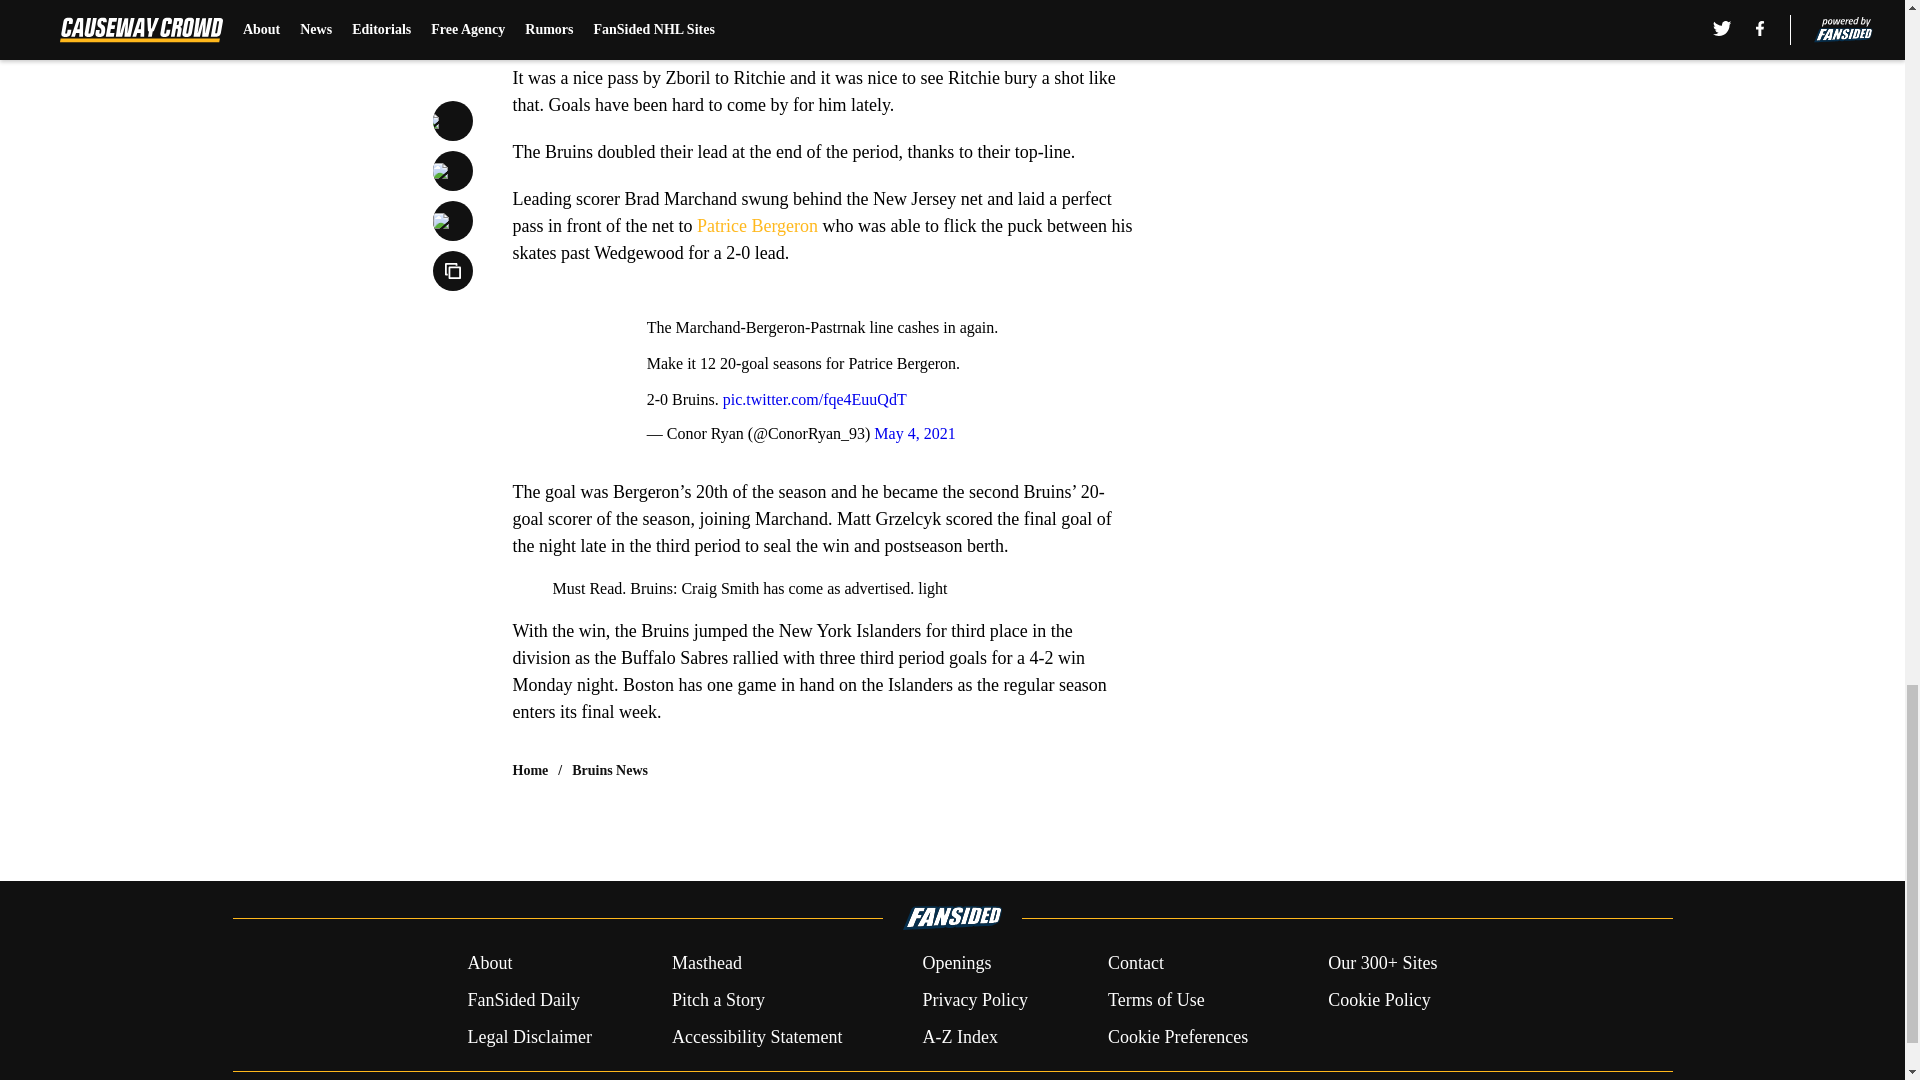 The height and width of the screenshot is (1080, 1920). What do you see at coordinates (1156, 1000) in the screenshot?
I see `Terms of Use` at bounding box center [1156, 1000].